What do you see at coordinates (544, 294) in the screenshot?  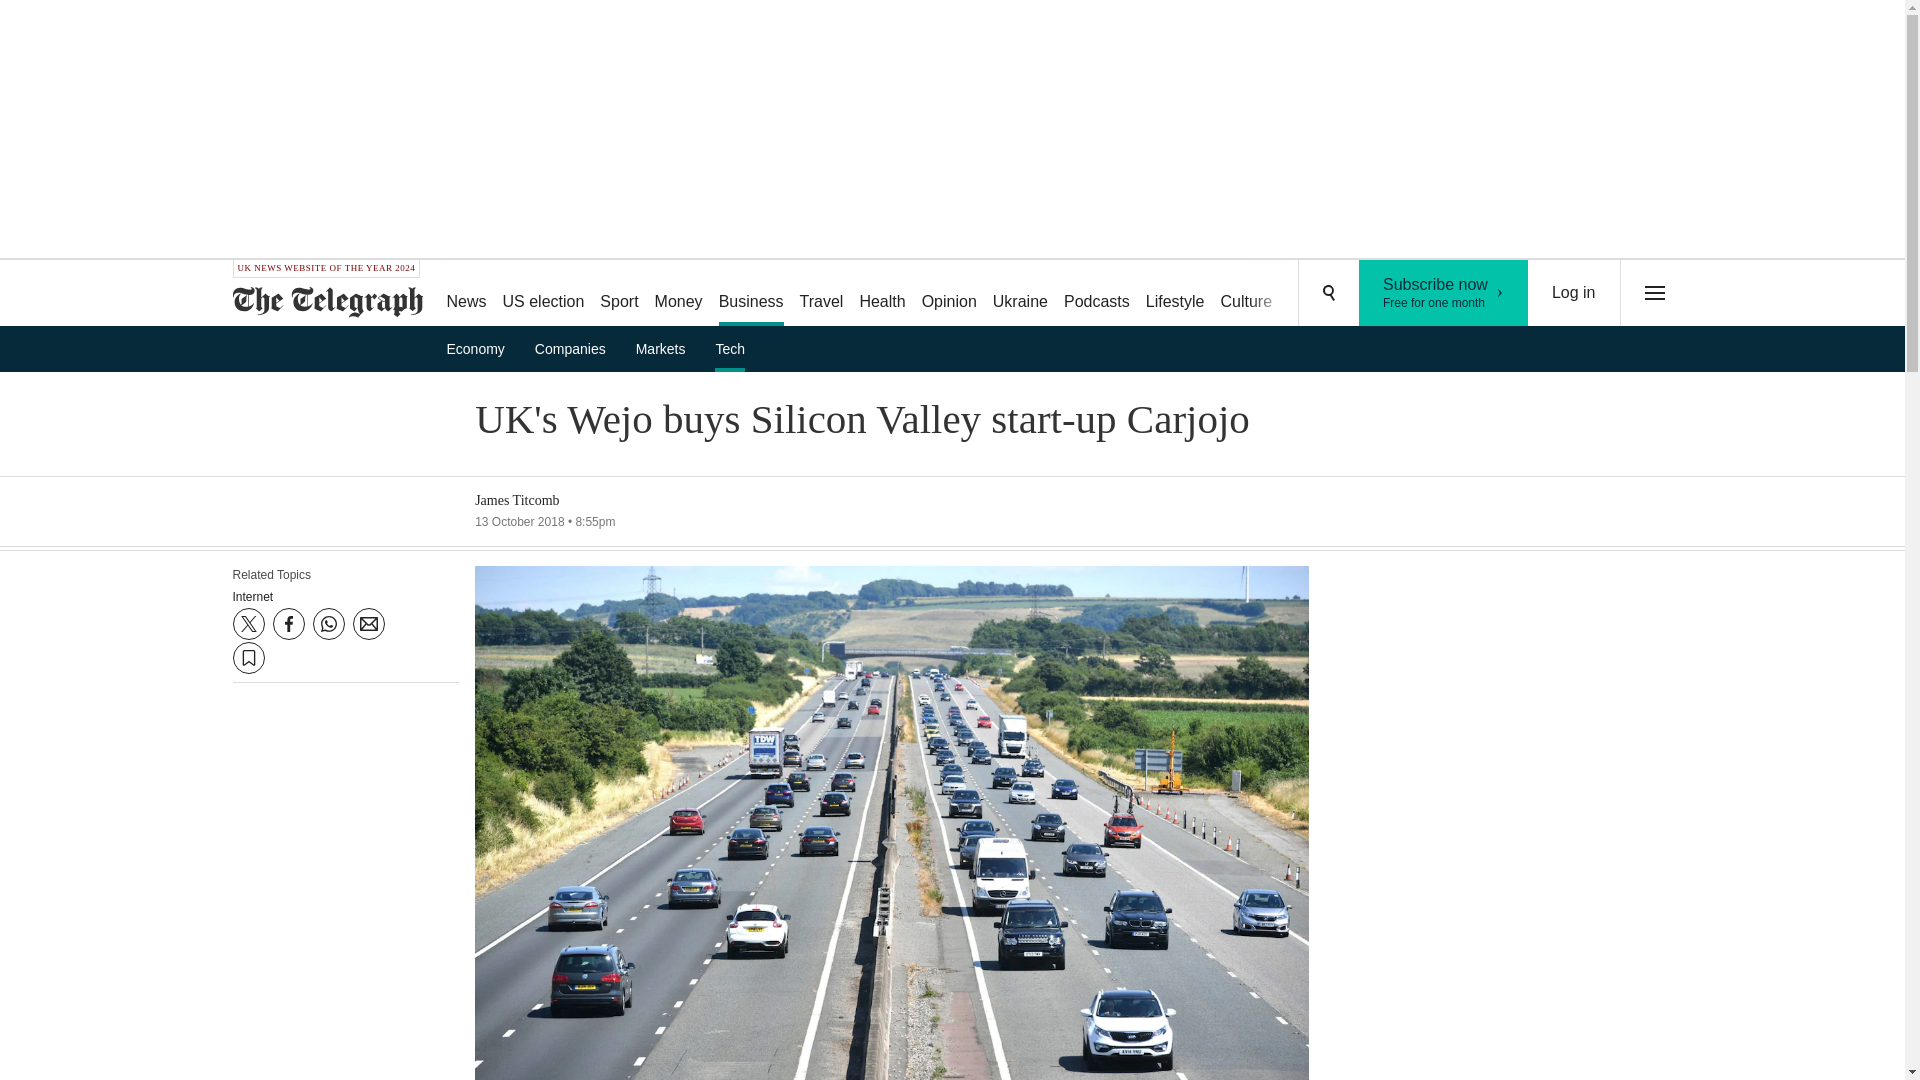 I see `US election` at bounding box center [544, 294].